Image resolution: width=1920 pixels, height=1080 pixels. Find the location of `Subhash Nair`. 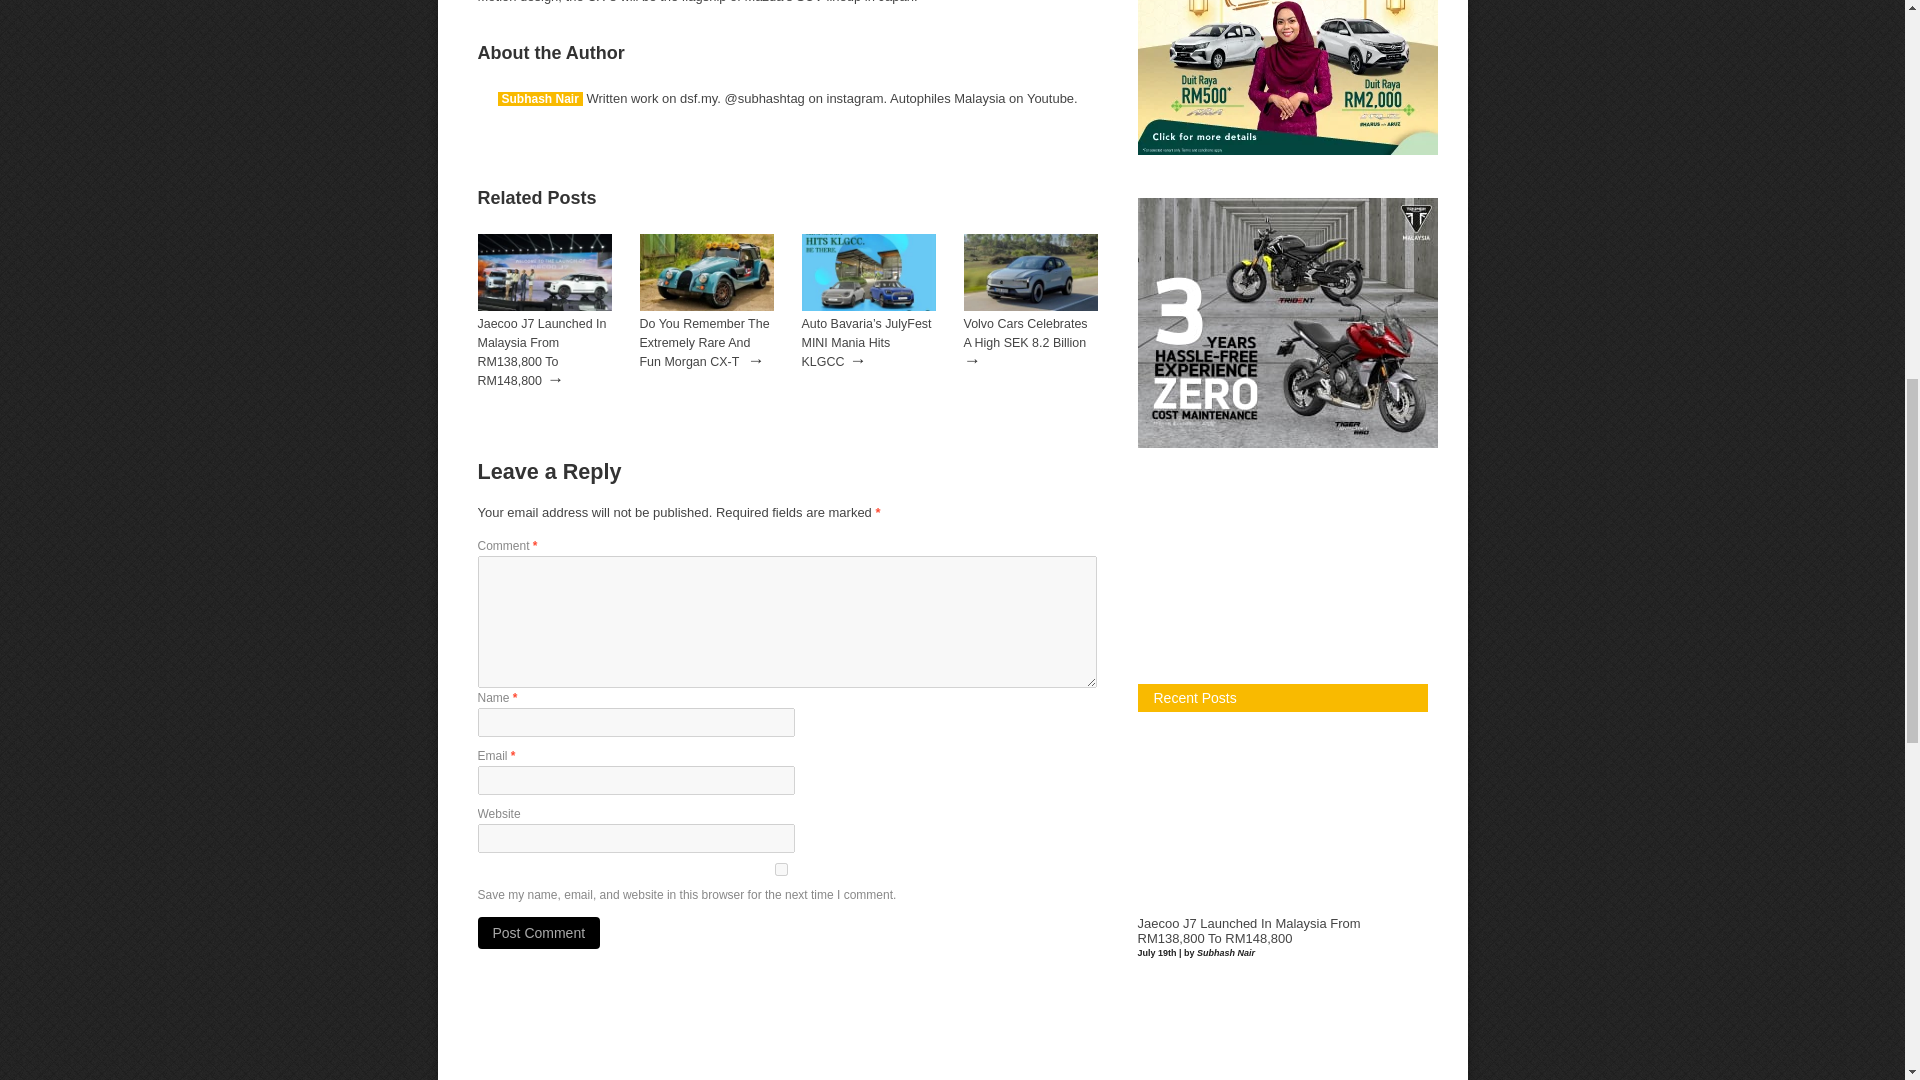

Subhash Nair is located at coordinates (540, 98).